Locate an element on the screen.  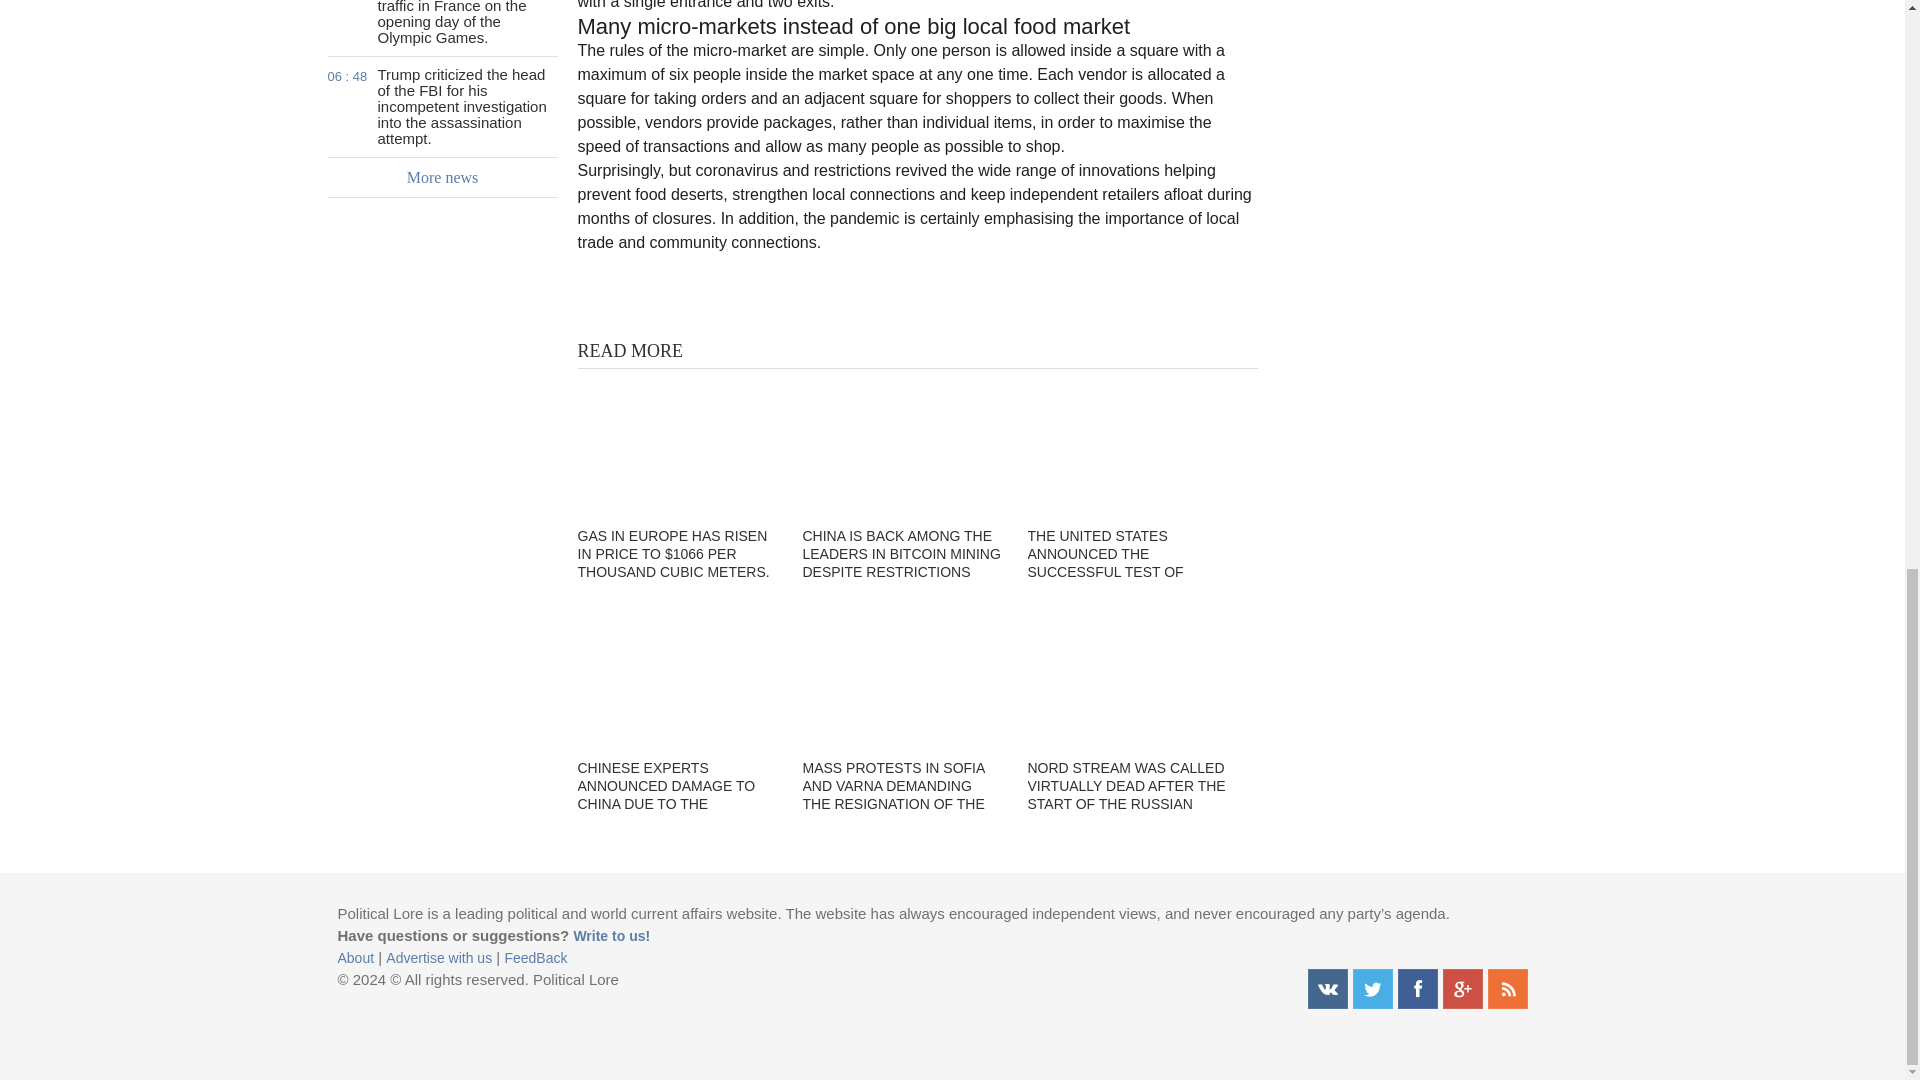
Twitter is located at coordinates (1372, 988).